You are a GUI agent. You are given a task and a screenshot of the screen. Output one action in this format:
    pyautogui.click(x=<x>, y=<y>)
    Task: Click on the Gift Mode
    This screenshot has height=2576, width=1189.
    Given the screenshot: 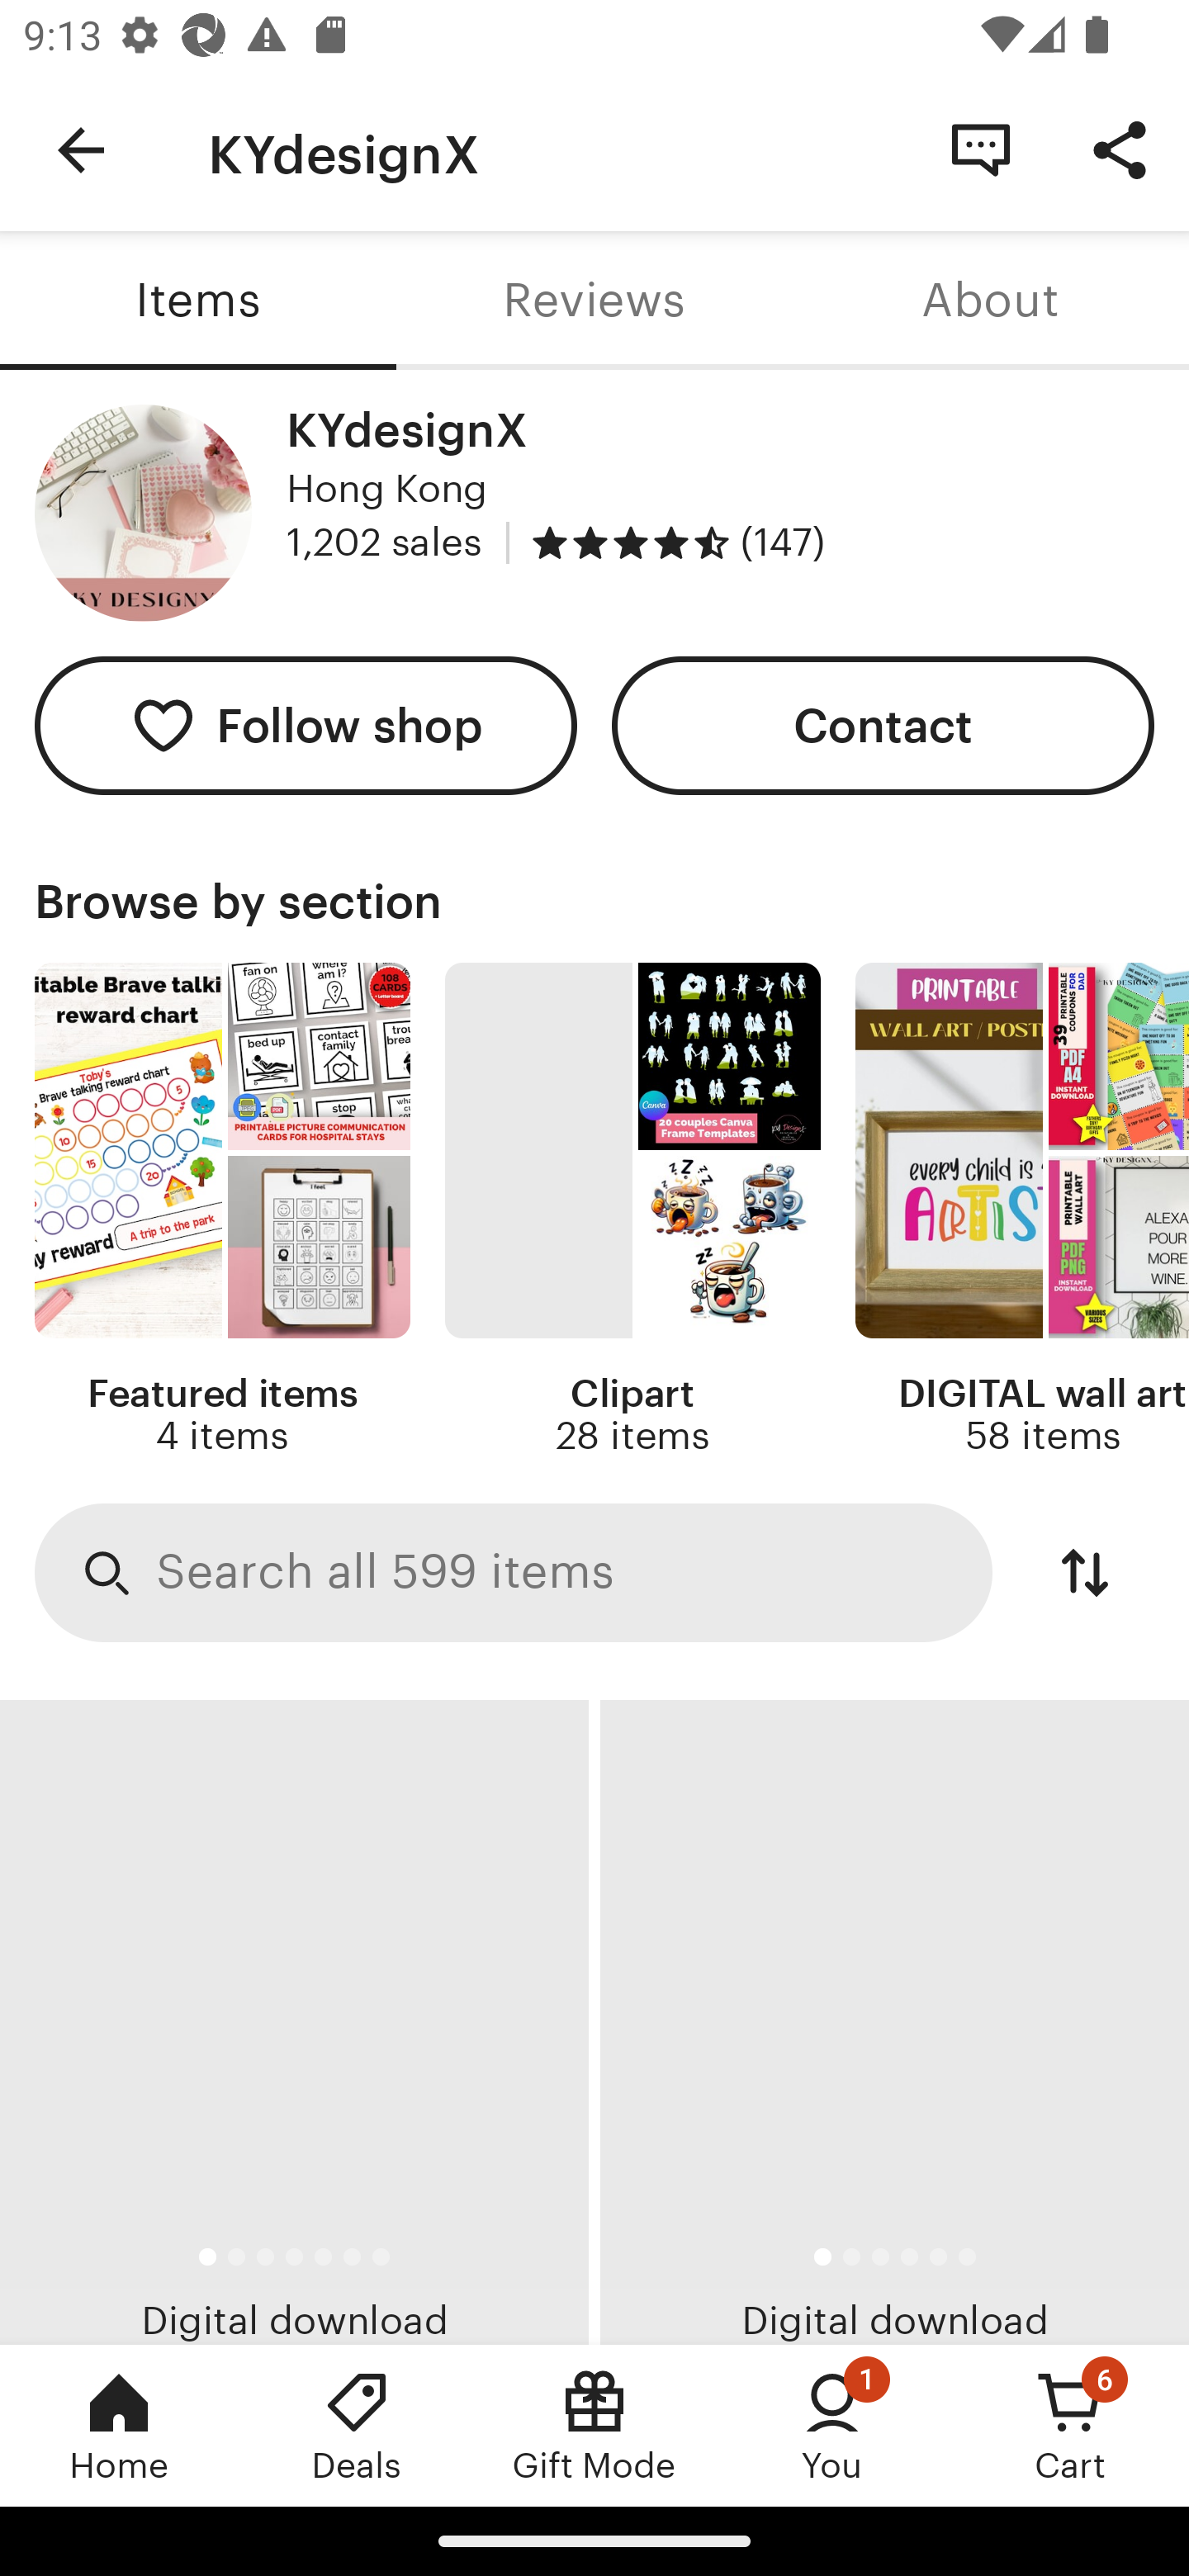 What is the action you would take?
    pyautogui.click(x=594, y=2425)
    